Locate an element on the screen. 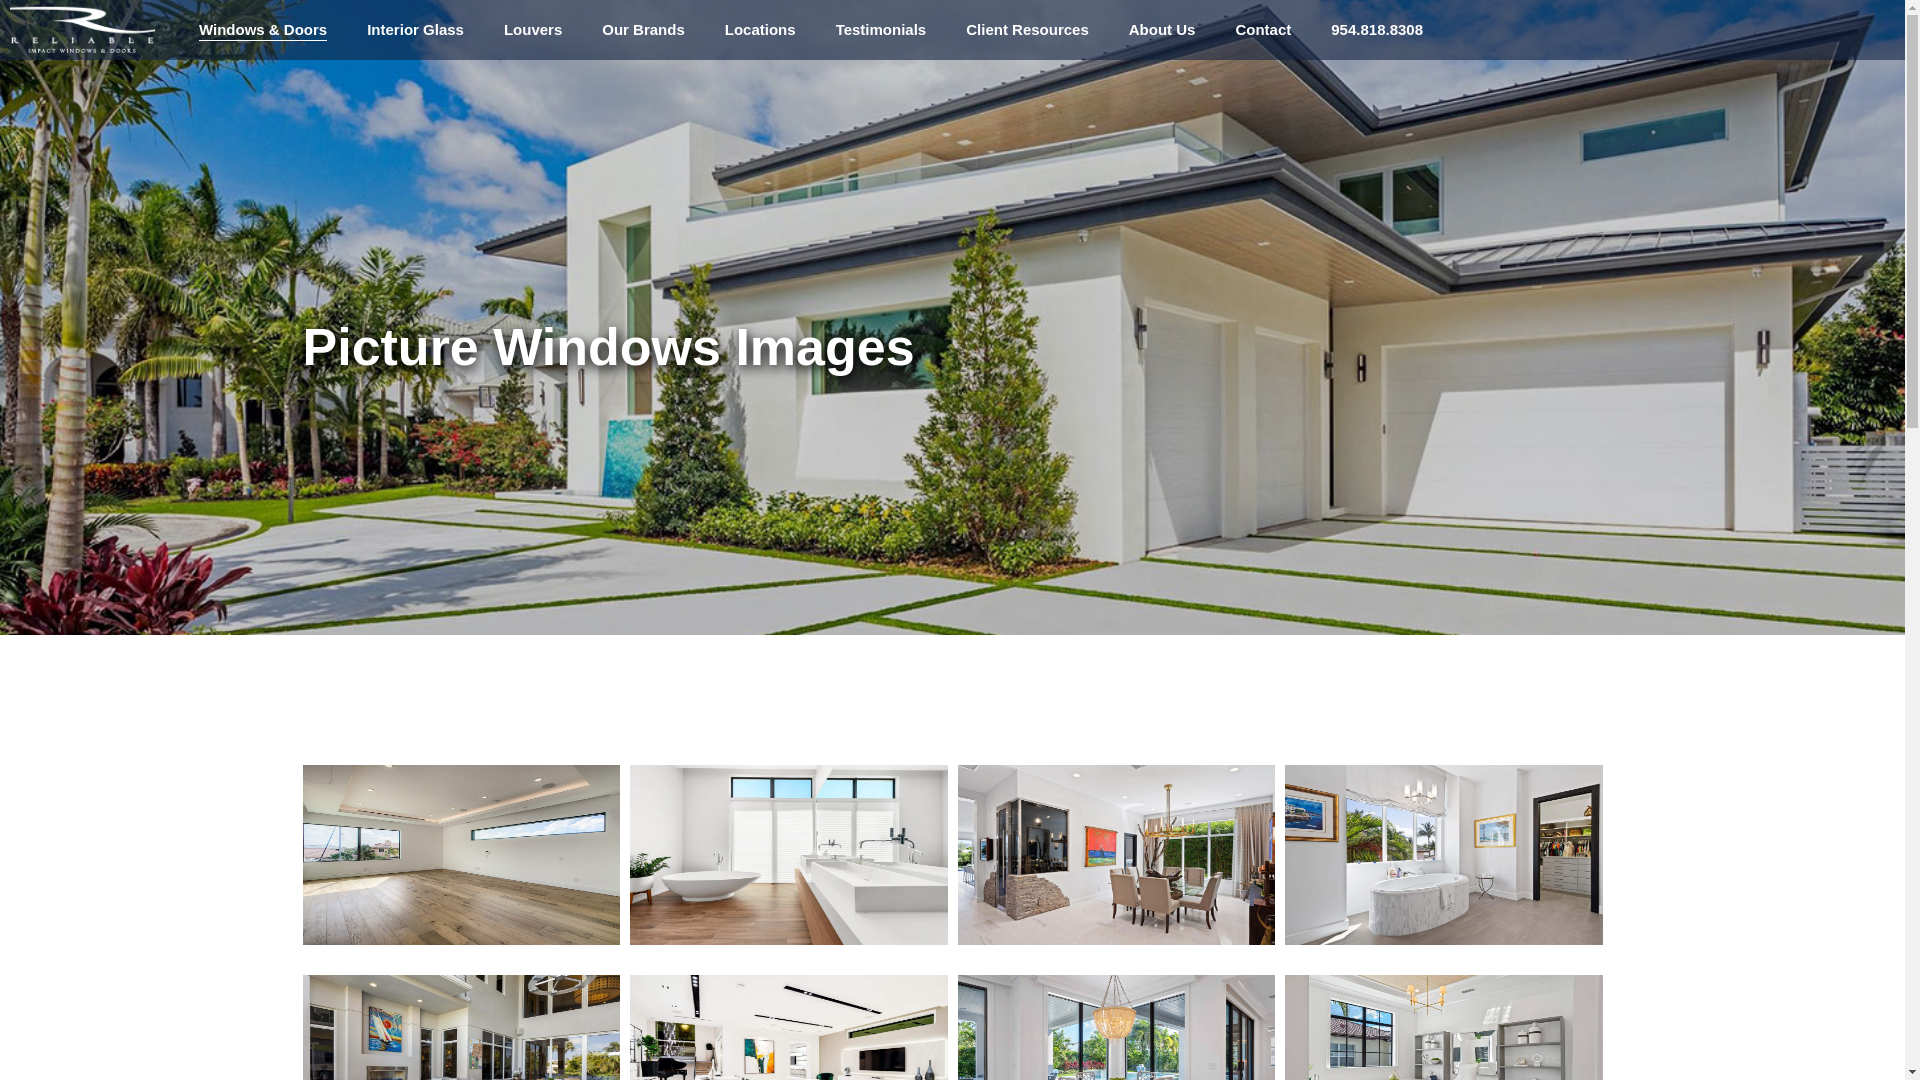  Picture Windows custom glass in South Florida is located at coordinates (1444, 1028).